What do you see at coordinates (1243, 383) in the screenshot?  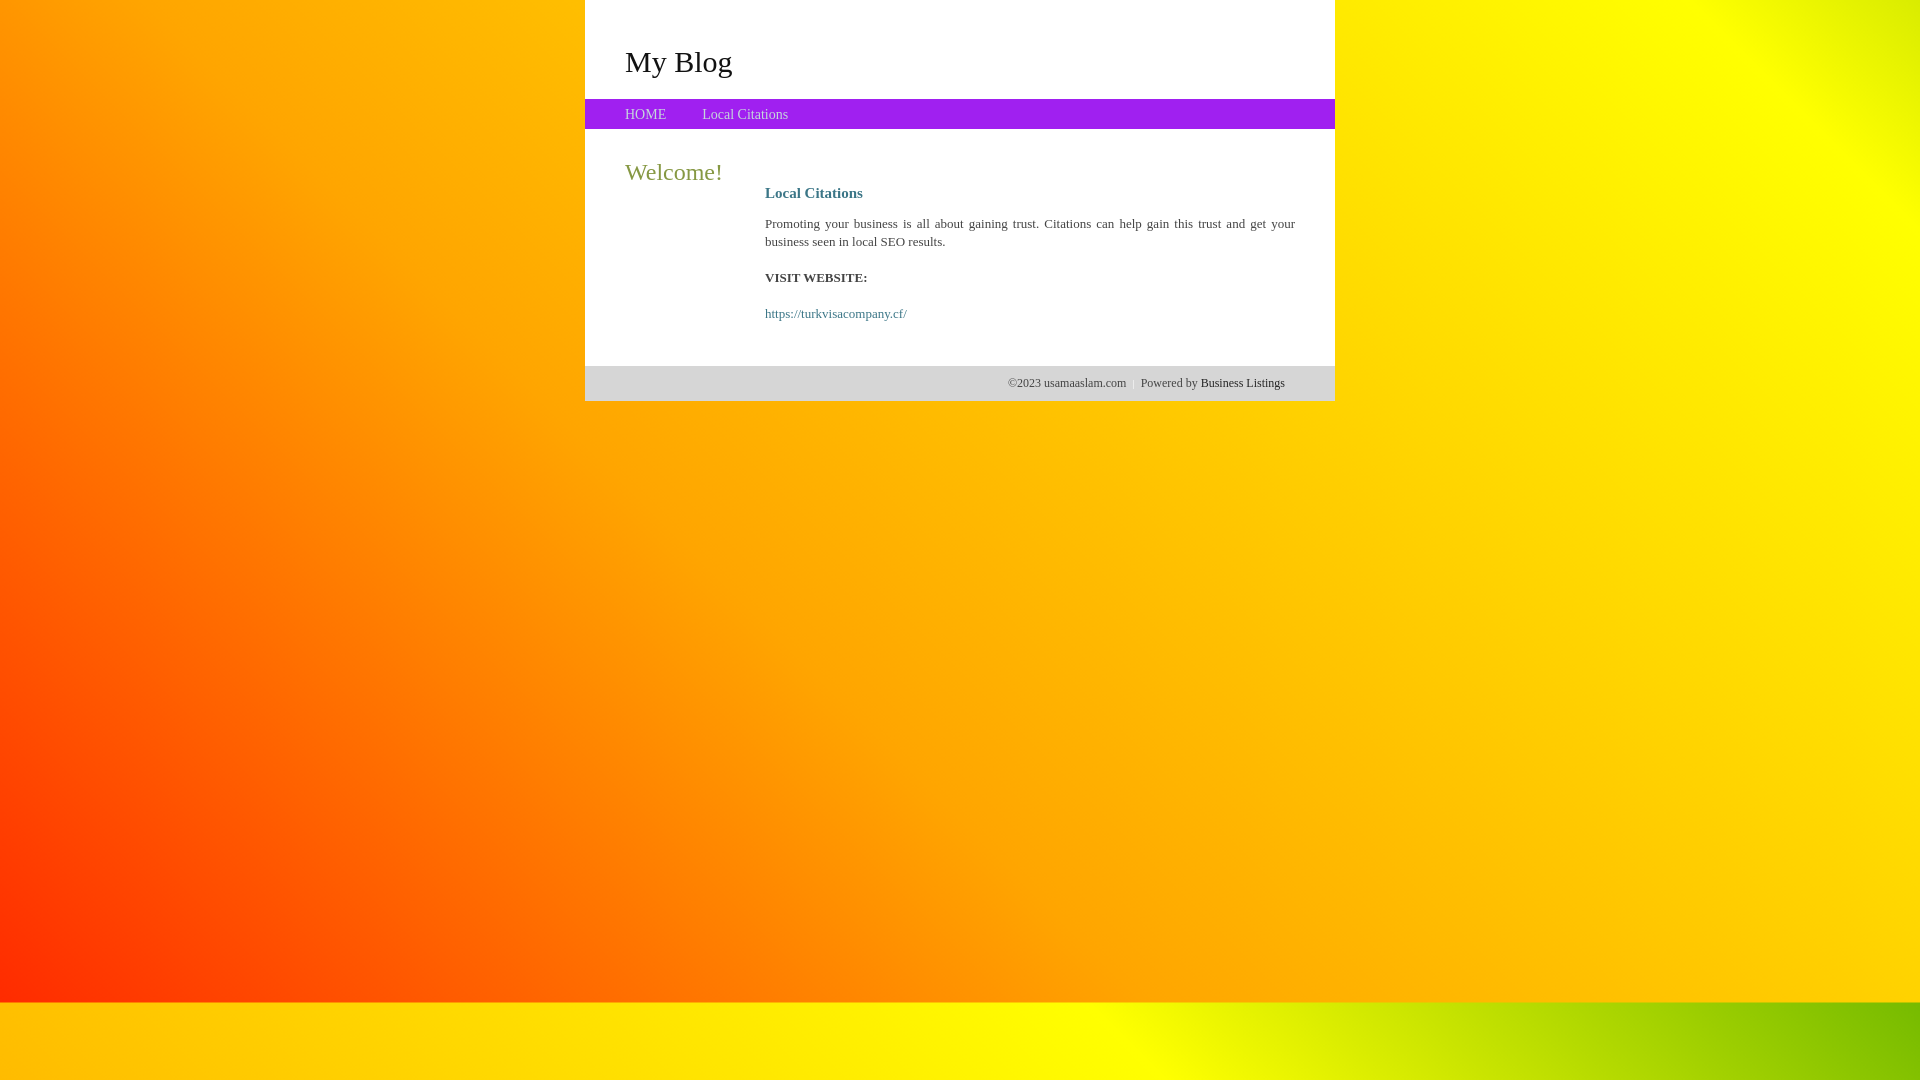 I see `Business Listings` at bounding box center [1243, 383].